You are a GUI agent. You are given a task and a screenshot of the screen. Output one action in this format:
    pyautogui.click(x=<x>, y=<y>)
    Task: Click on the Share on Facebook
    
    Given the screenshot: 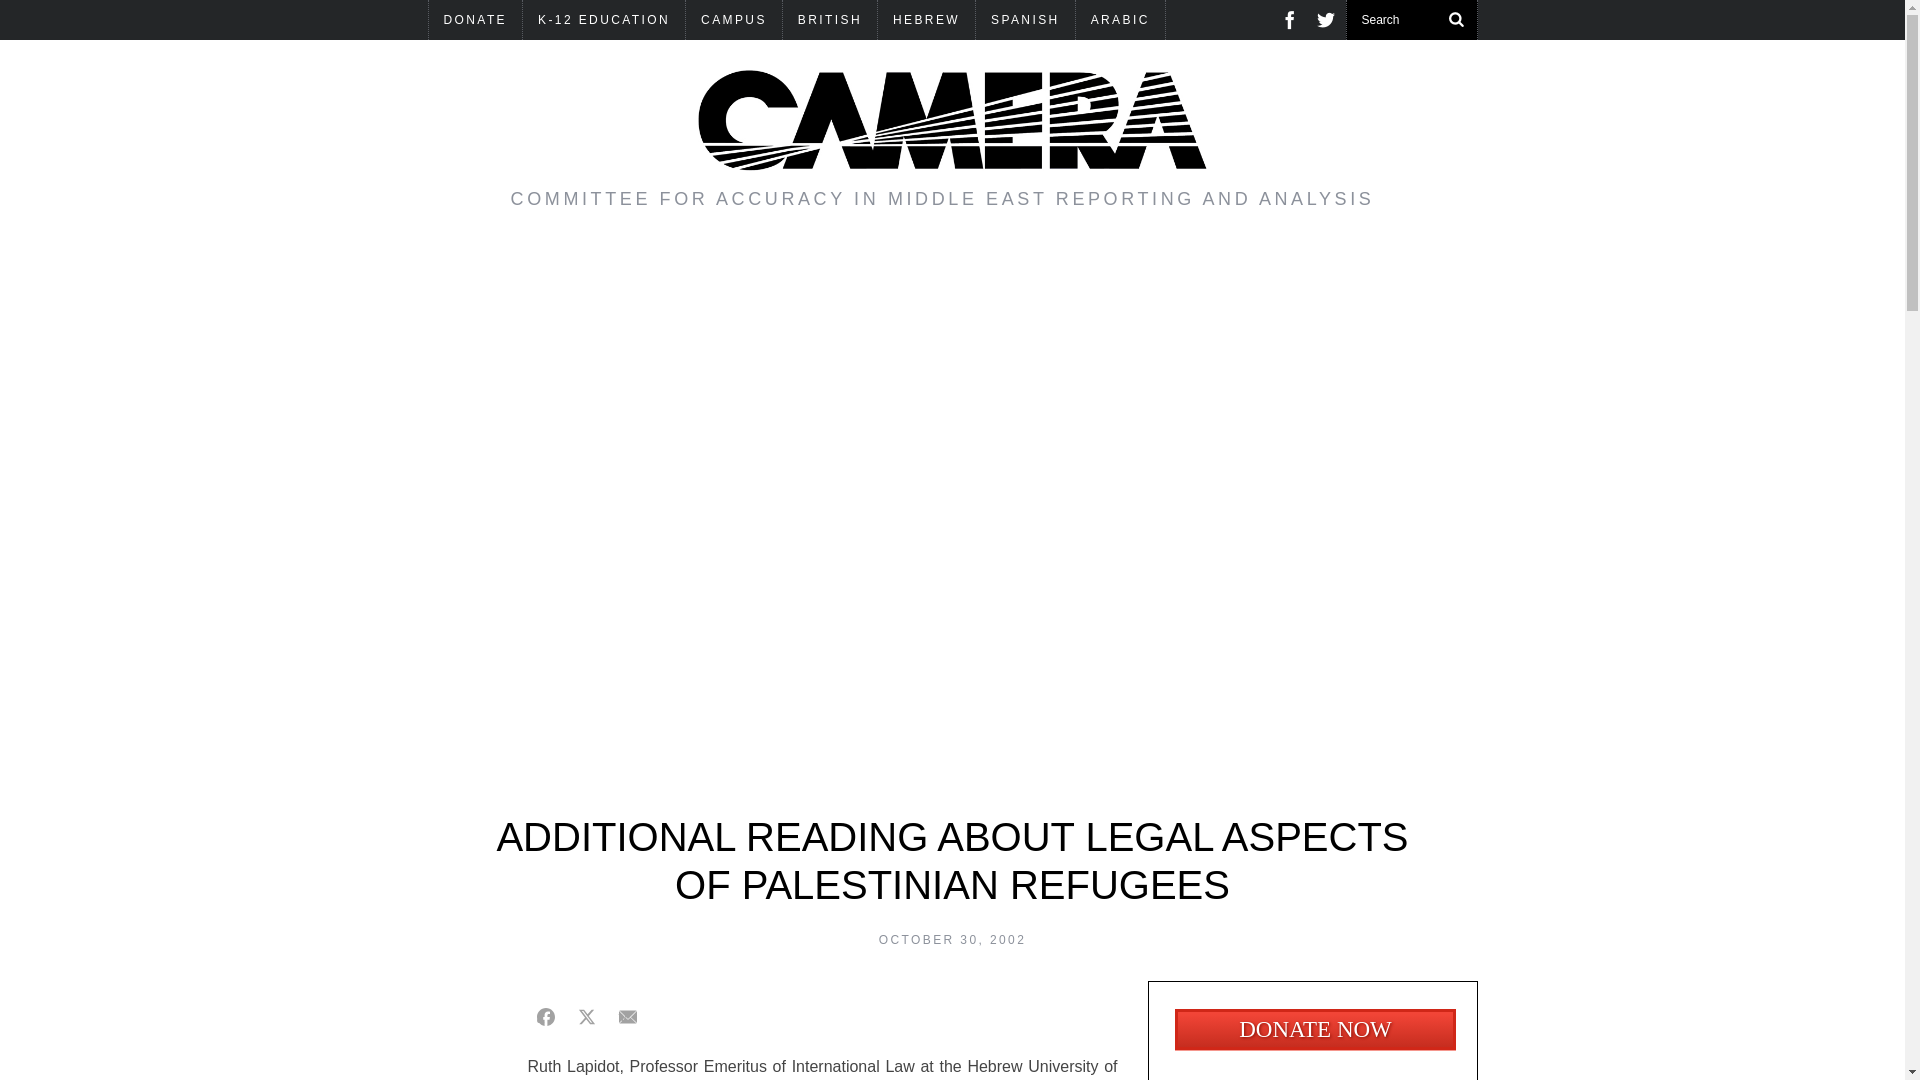 What is the action you would take?
    pyautogui.click(x=546, y=1016)
    